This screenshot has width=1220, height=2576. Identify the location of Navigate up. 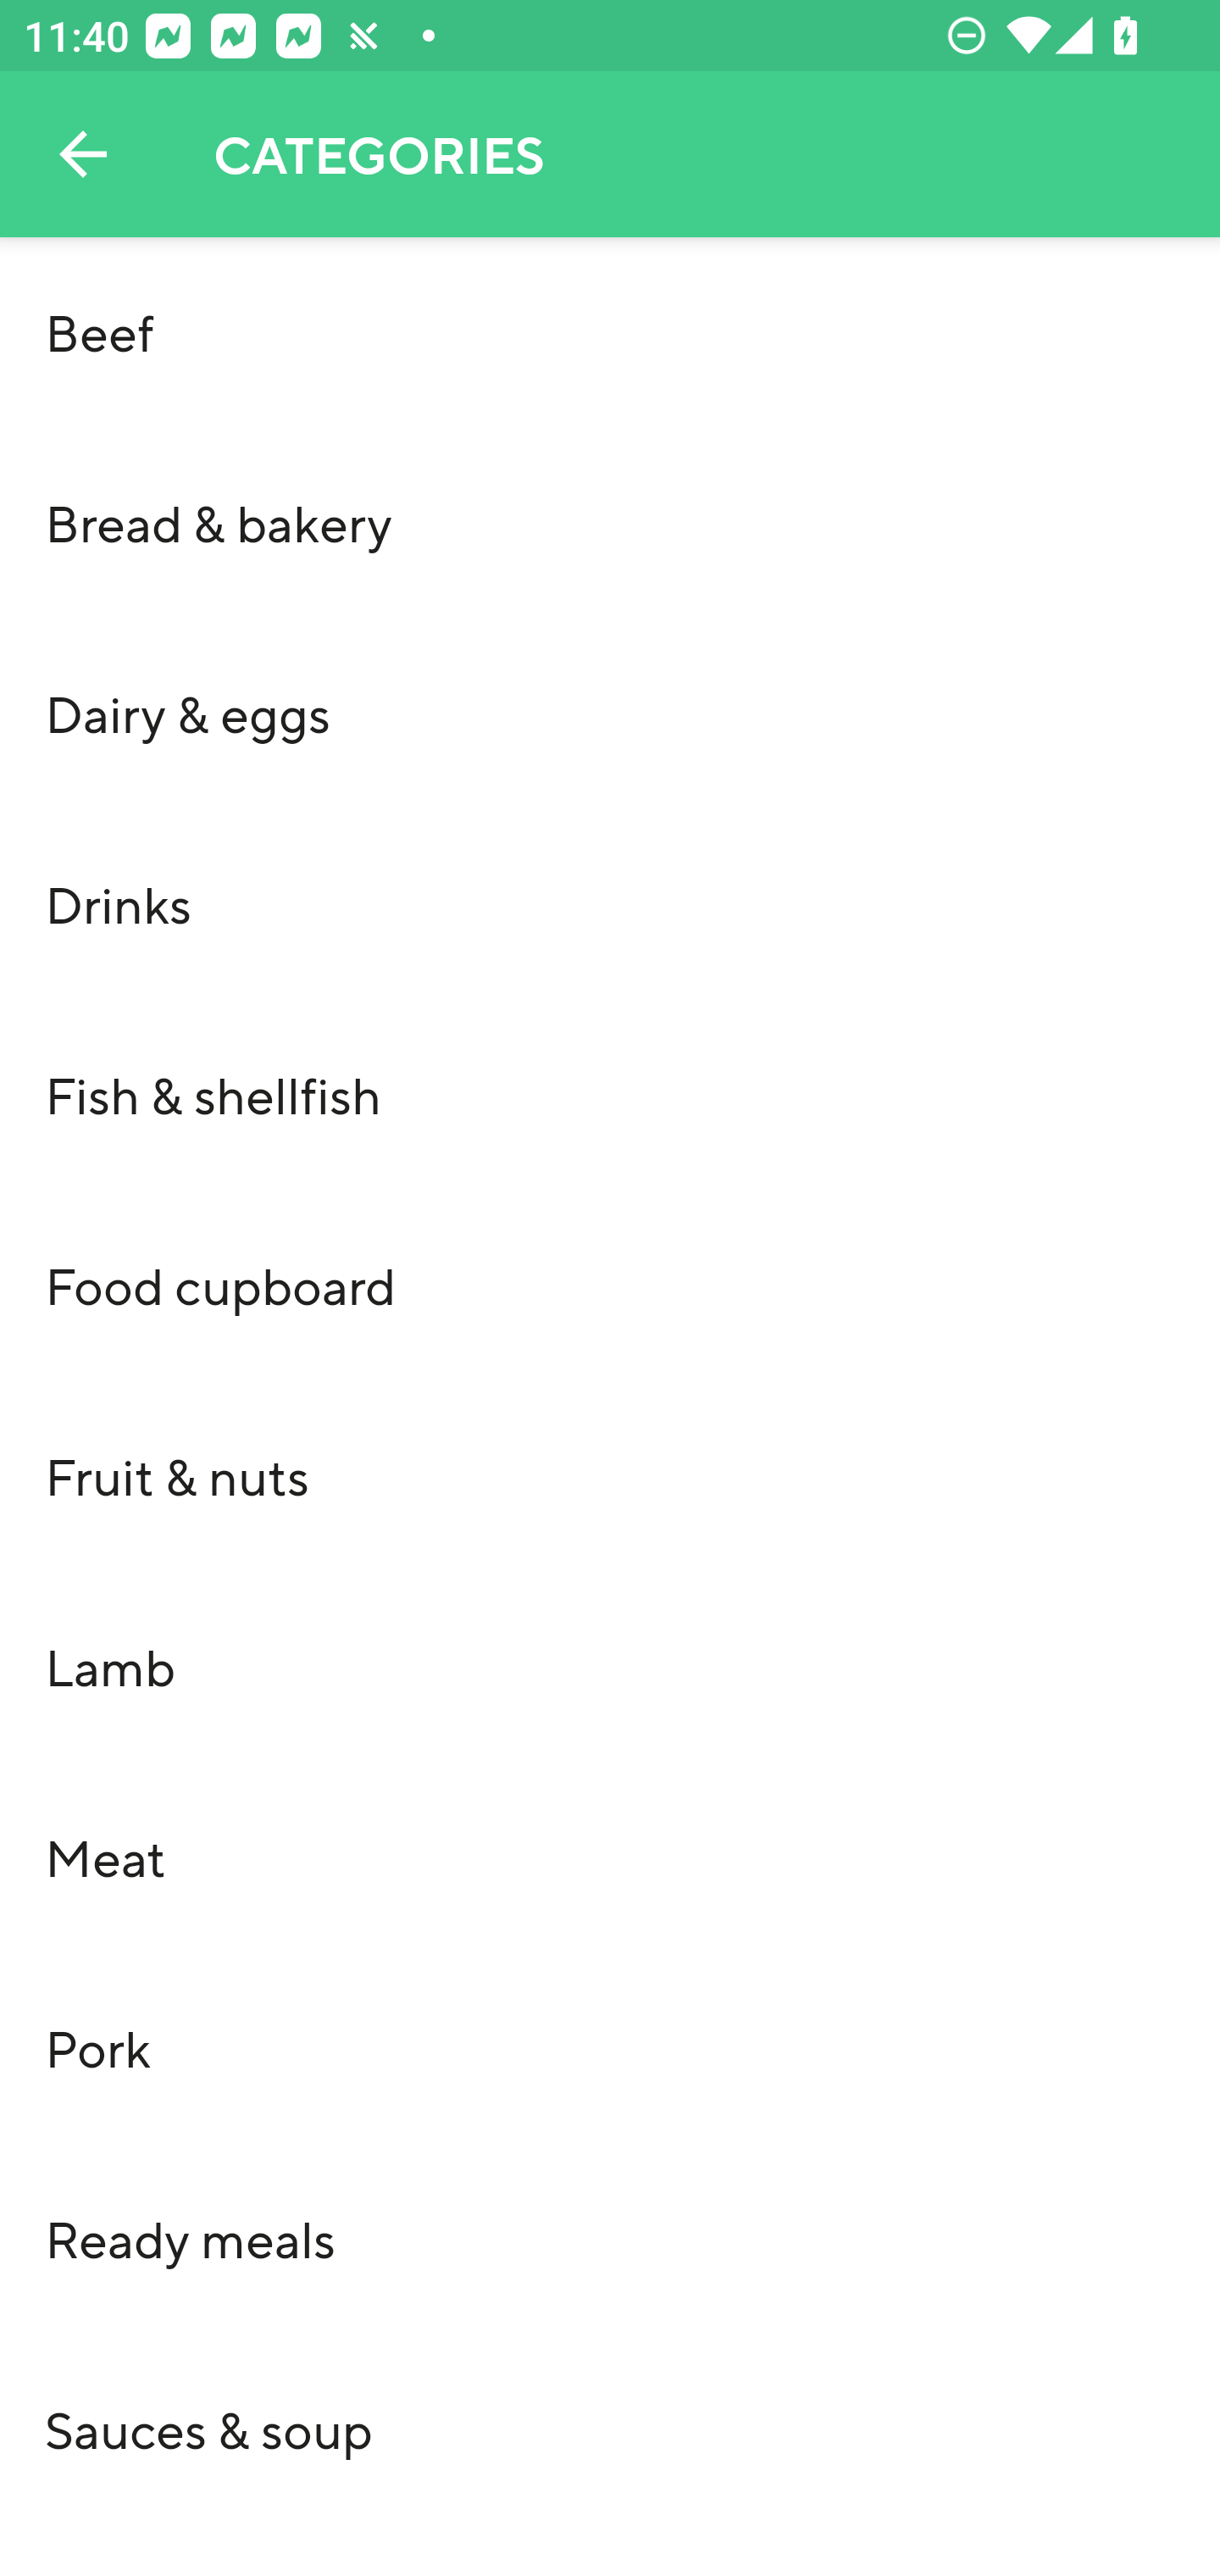
(83, 154).